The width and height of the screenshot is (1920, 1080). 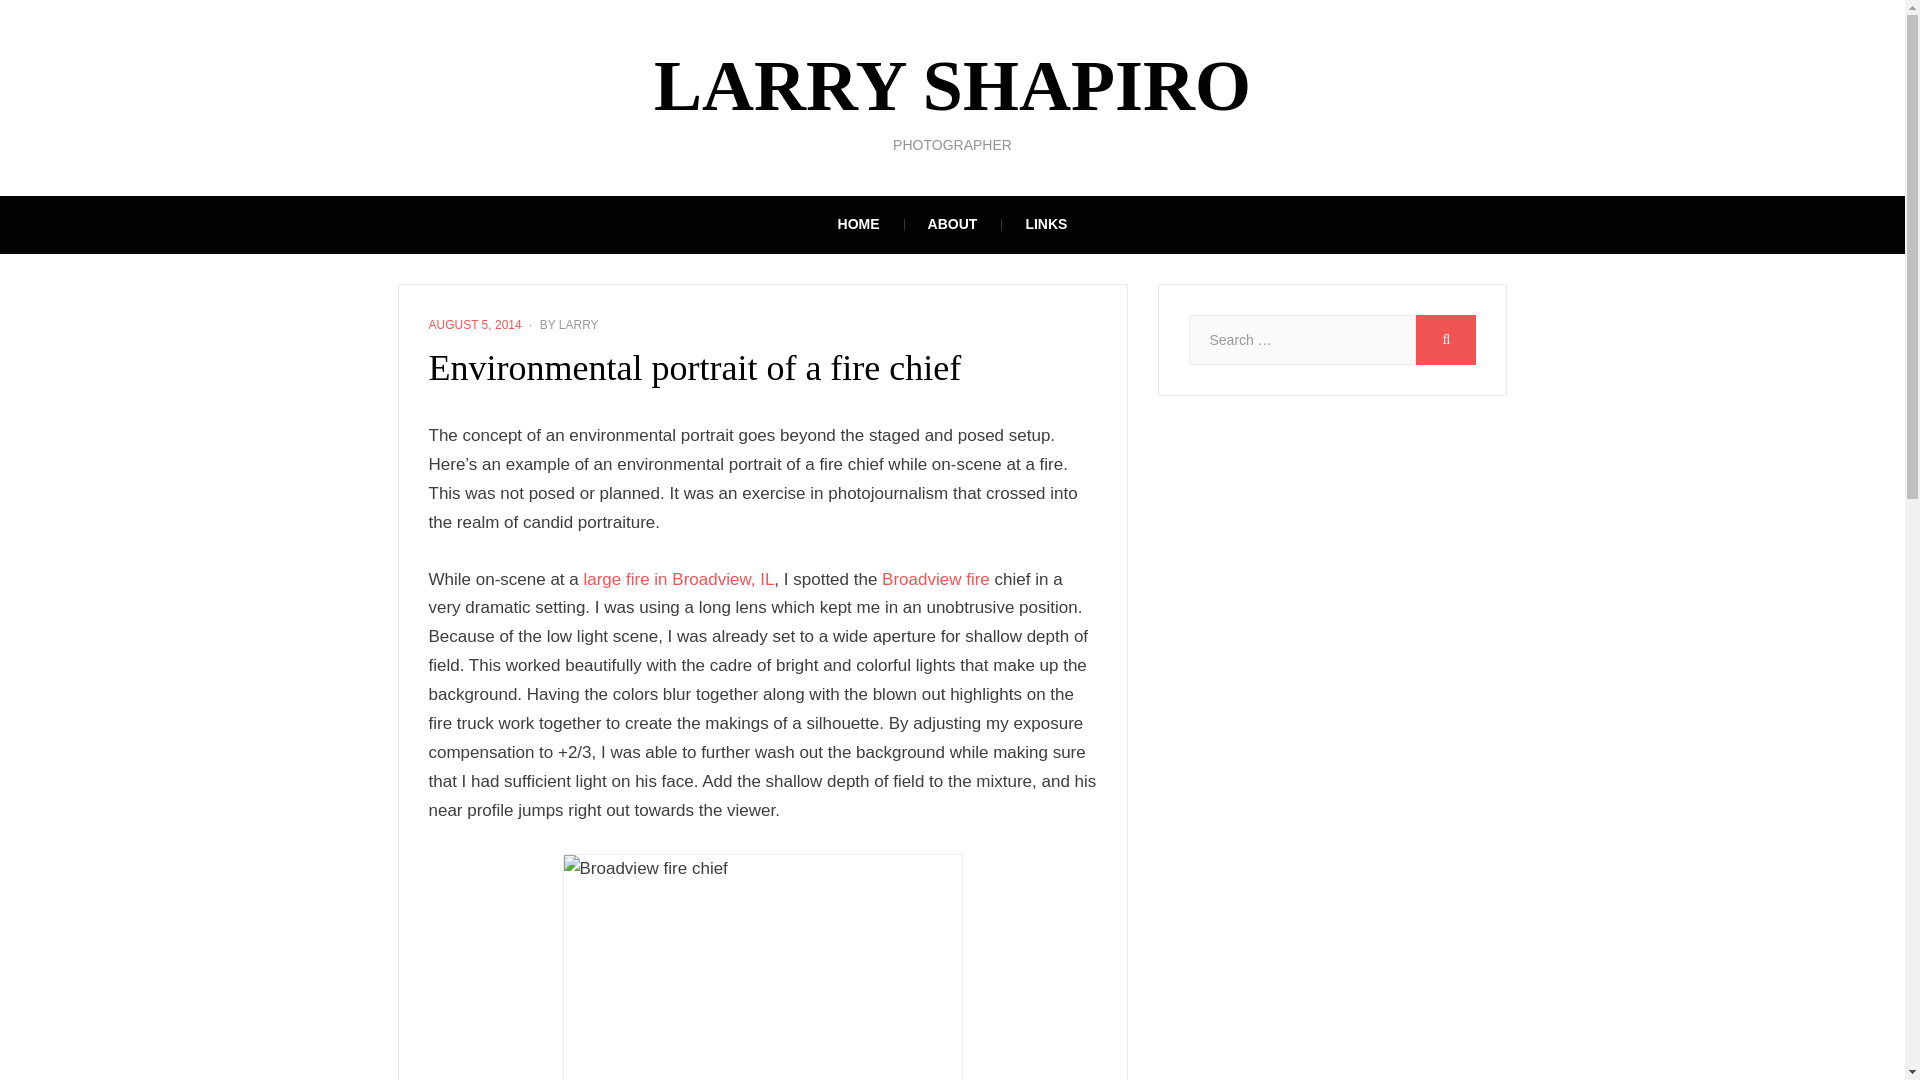 I want to click on HOME, so click(x=859, y=224).